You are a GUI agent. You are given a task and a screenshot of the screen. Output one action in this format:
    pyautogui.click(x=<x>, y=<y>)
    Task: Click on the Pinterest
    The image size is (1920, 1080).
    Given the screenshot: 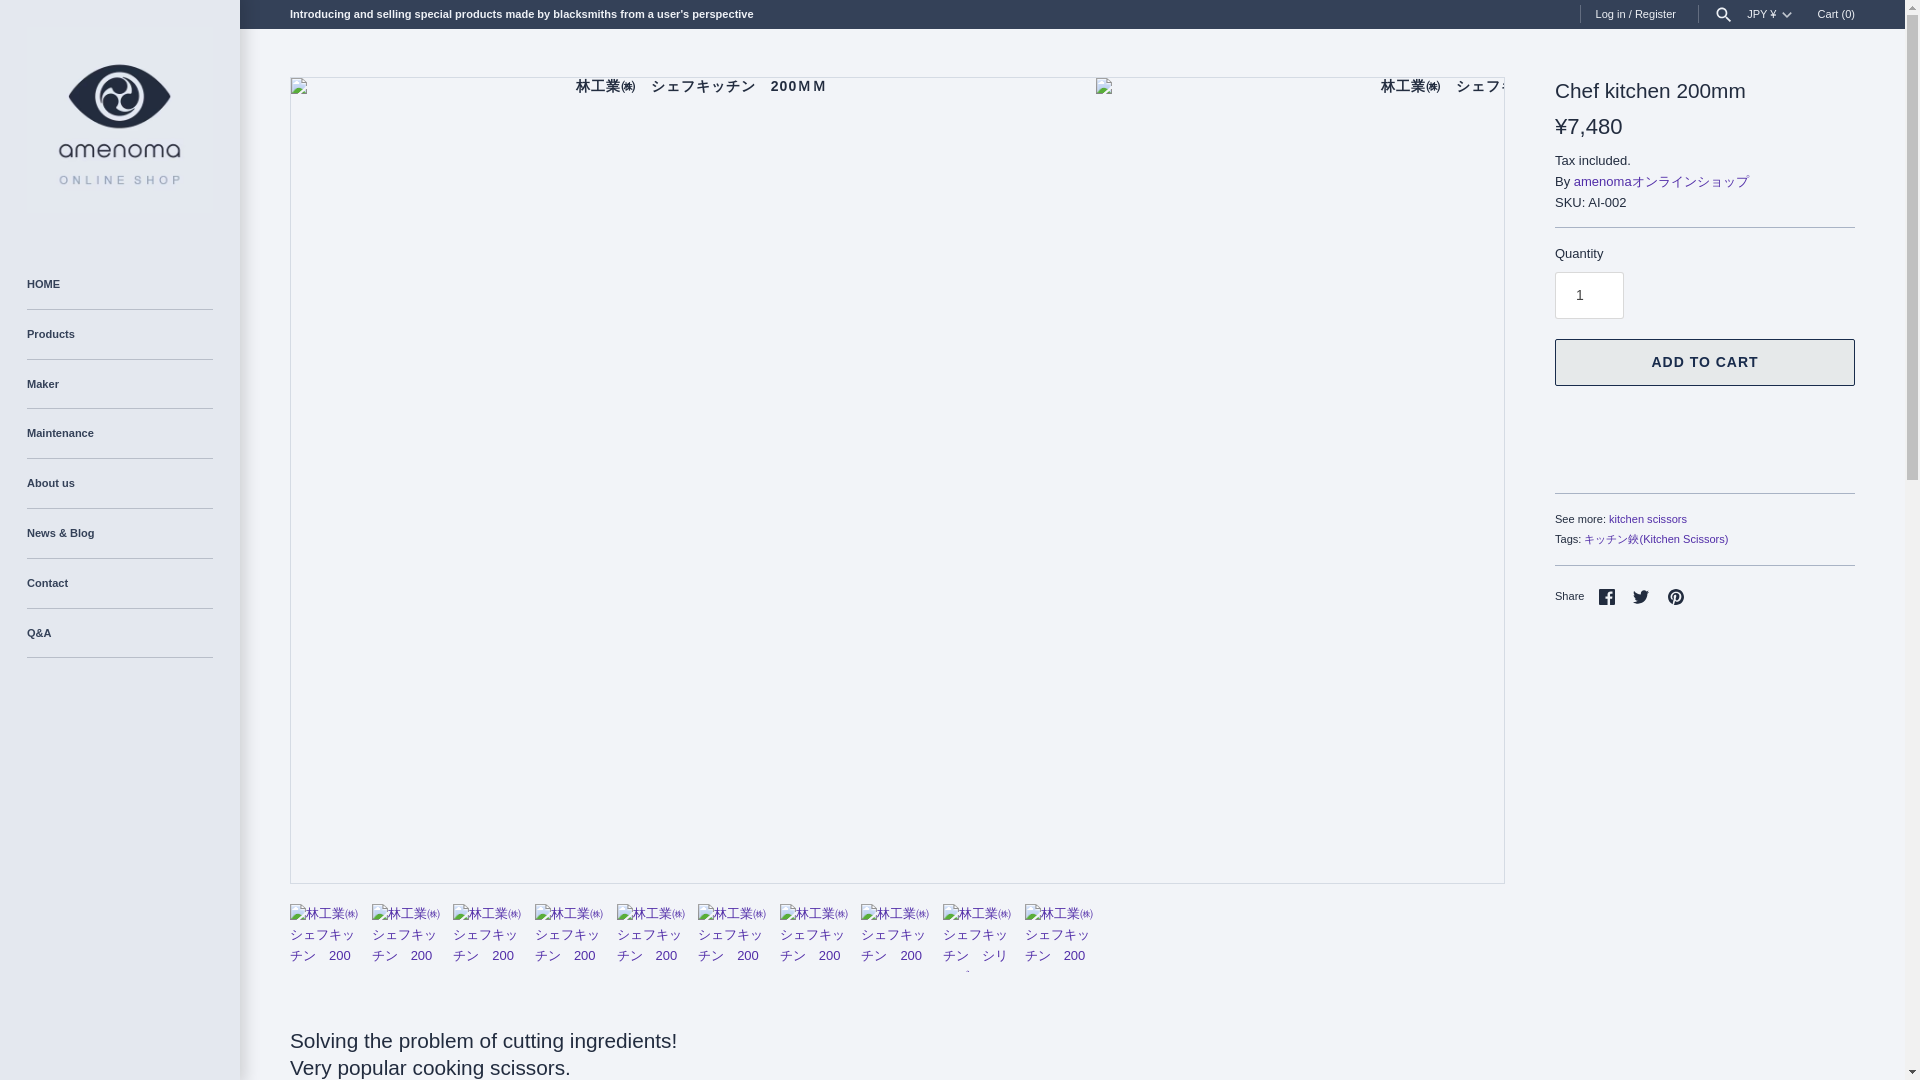 What is the action you would take?
    pyautogui.click(x=1676, y=596)
    